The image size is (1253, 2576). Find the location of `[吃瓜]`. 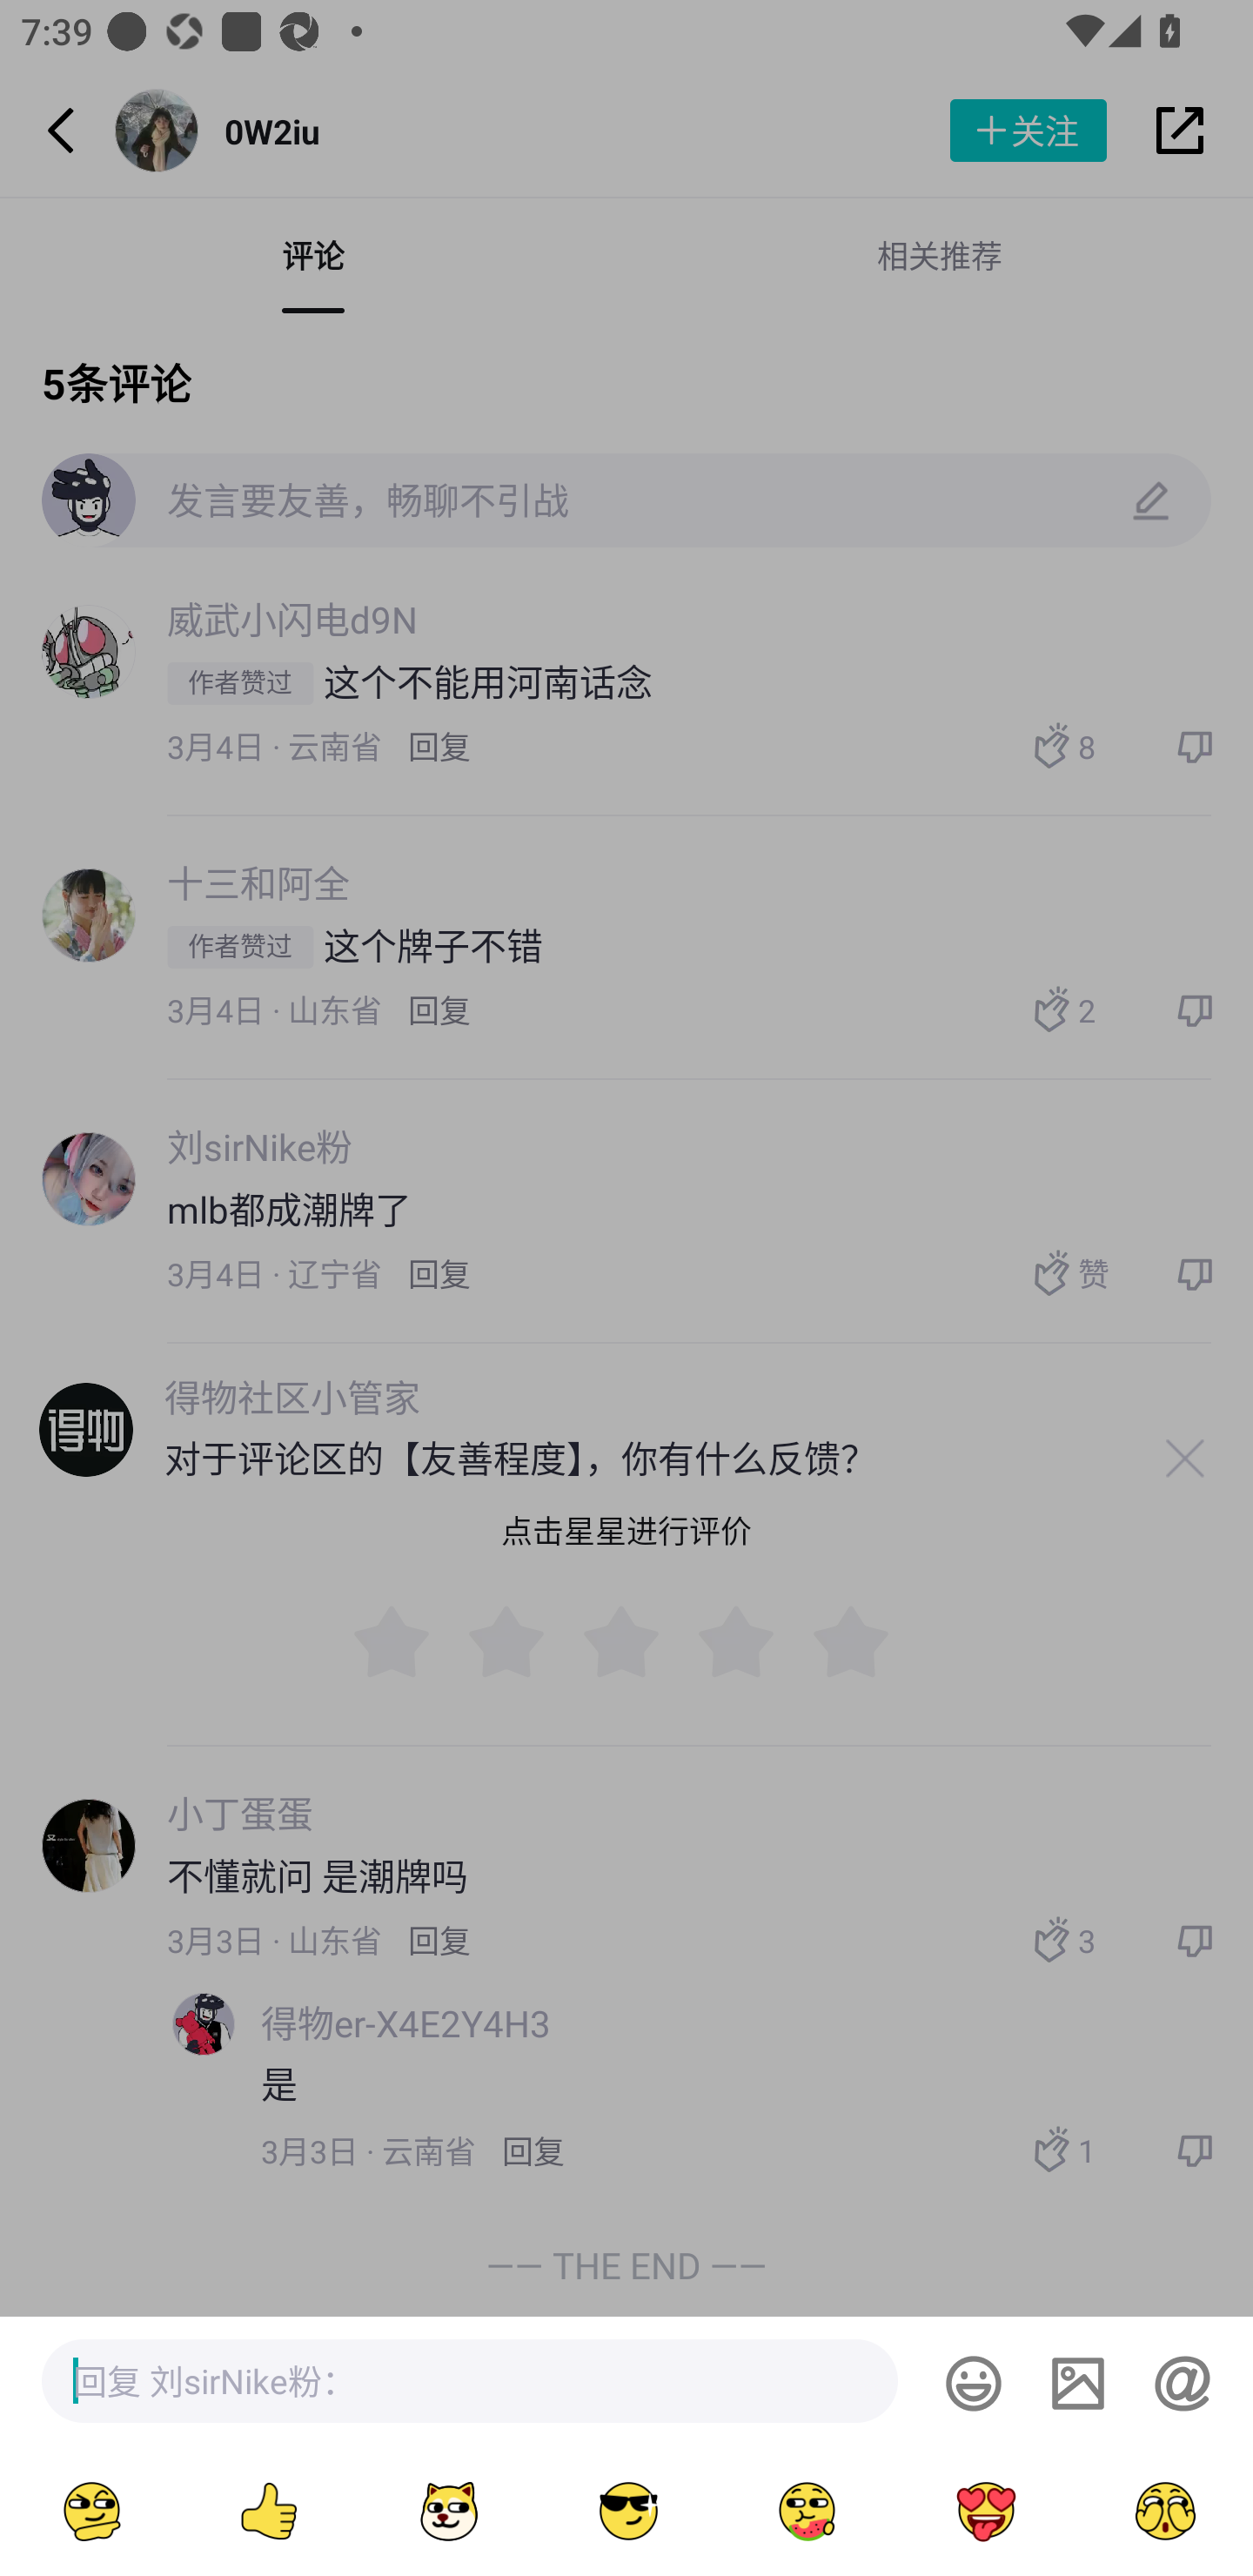

[吃瓜] is located at coordinates (806, 2510).